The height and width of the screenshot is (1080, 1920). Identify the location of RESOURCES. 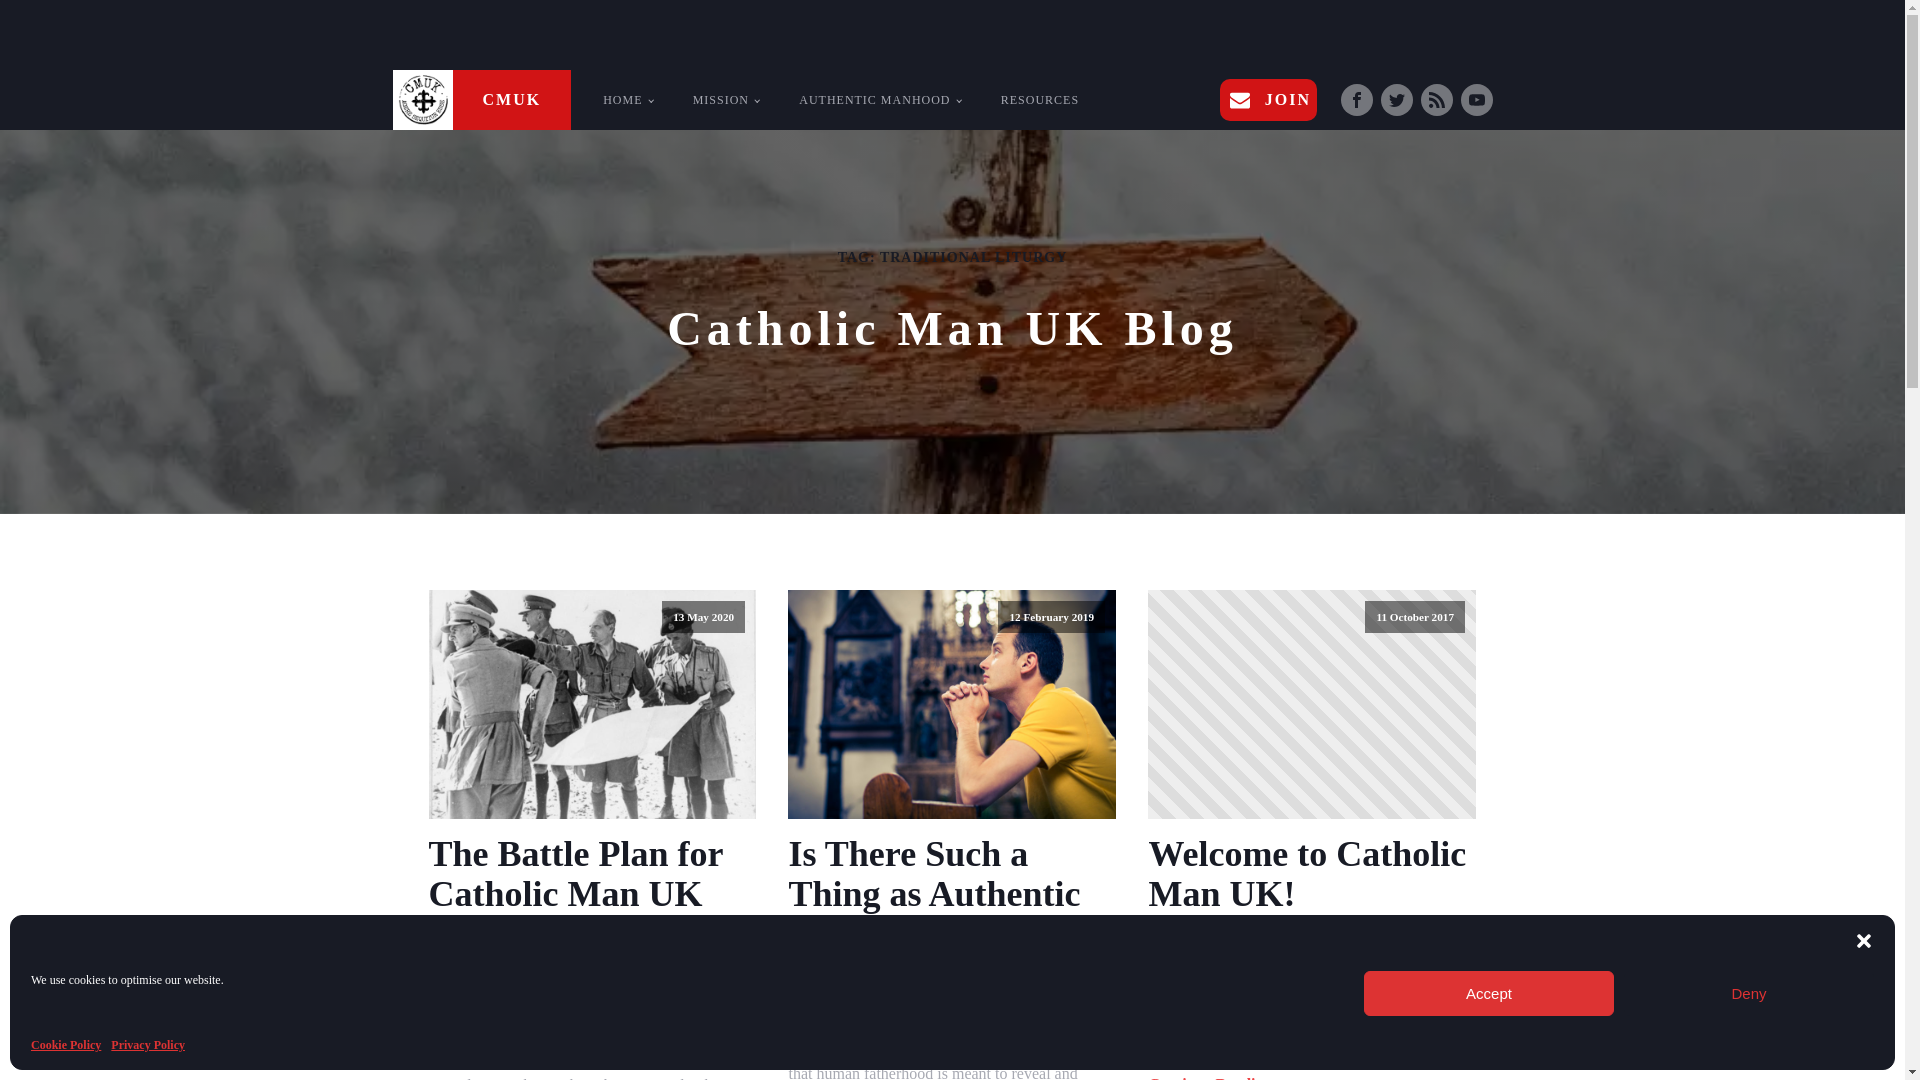
(1040, 100).